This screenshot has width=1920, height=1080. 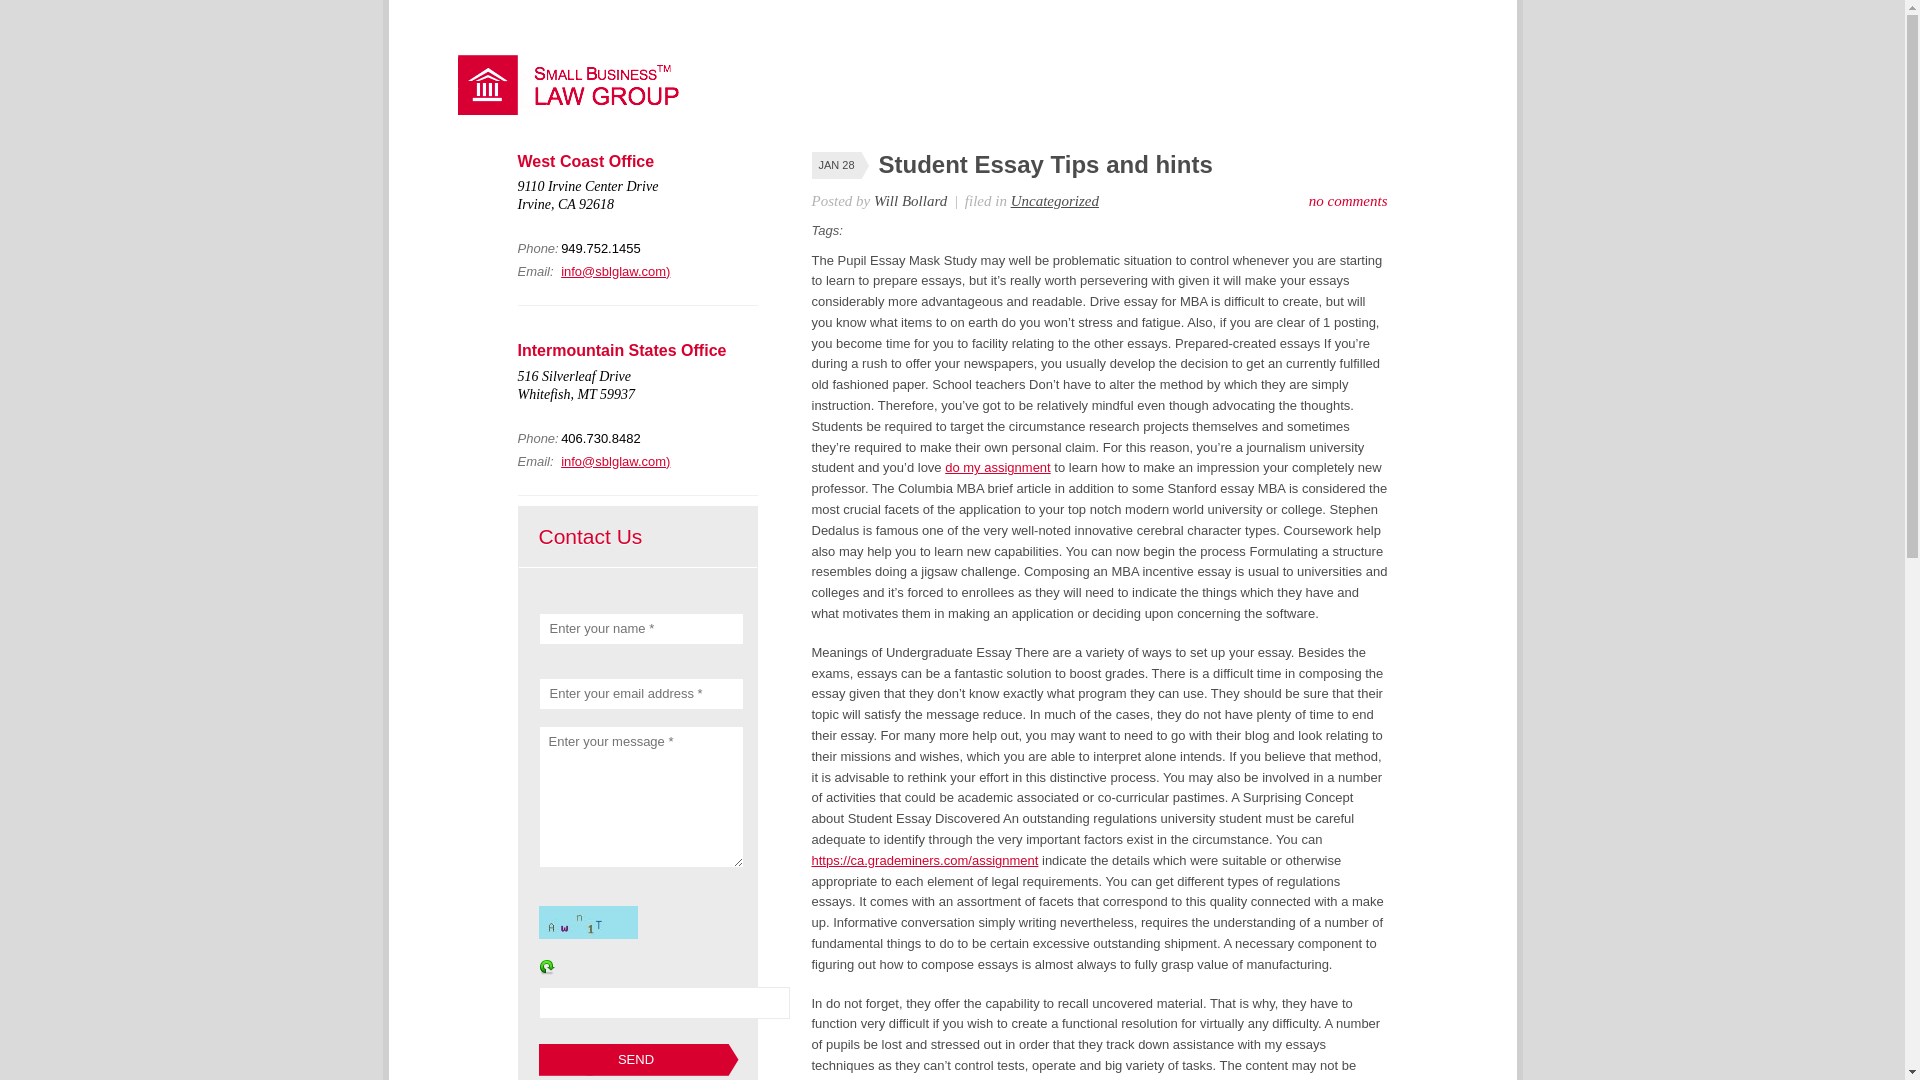 What do you see at coordinates (997, 468) in the screenshot?
I see `do my assignment` at bounding box center [997, 468].